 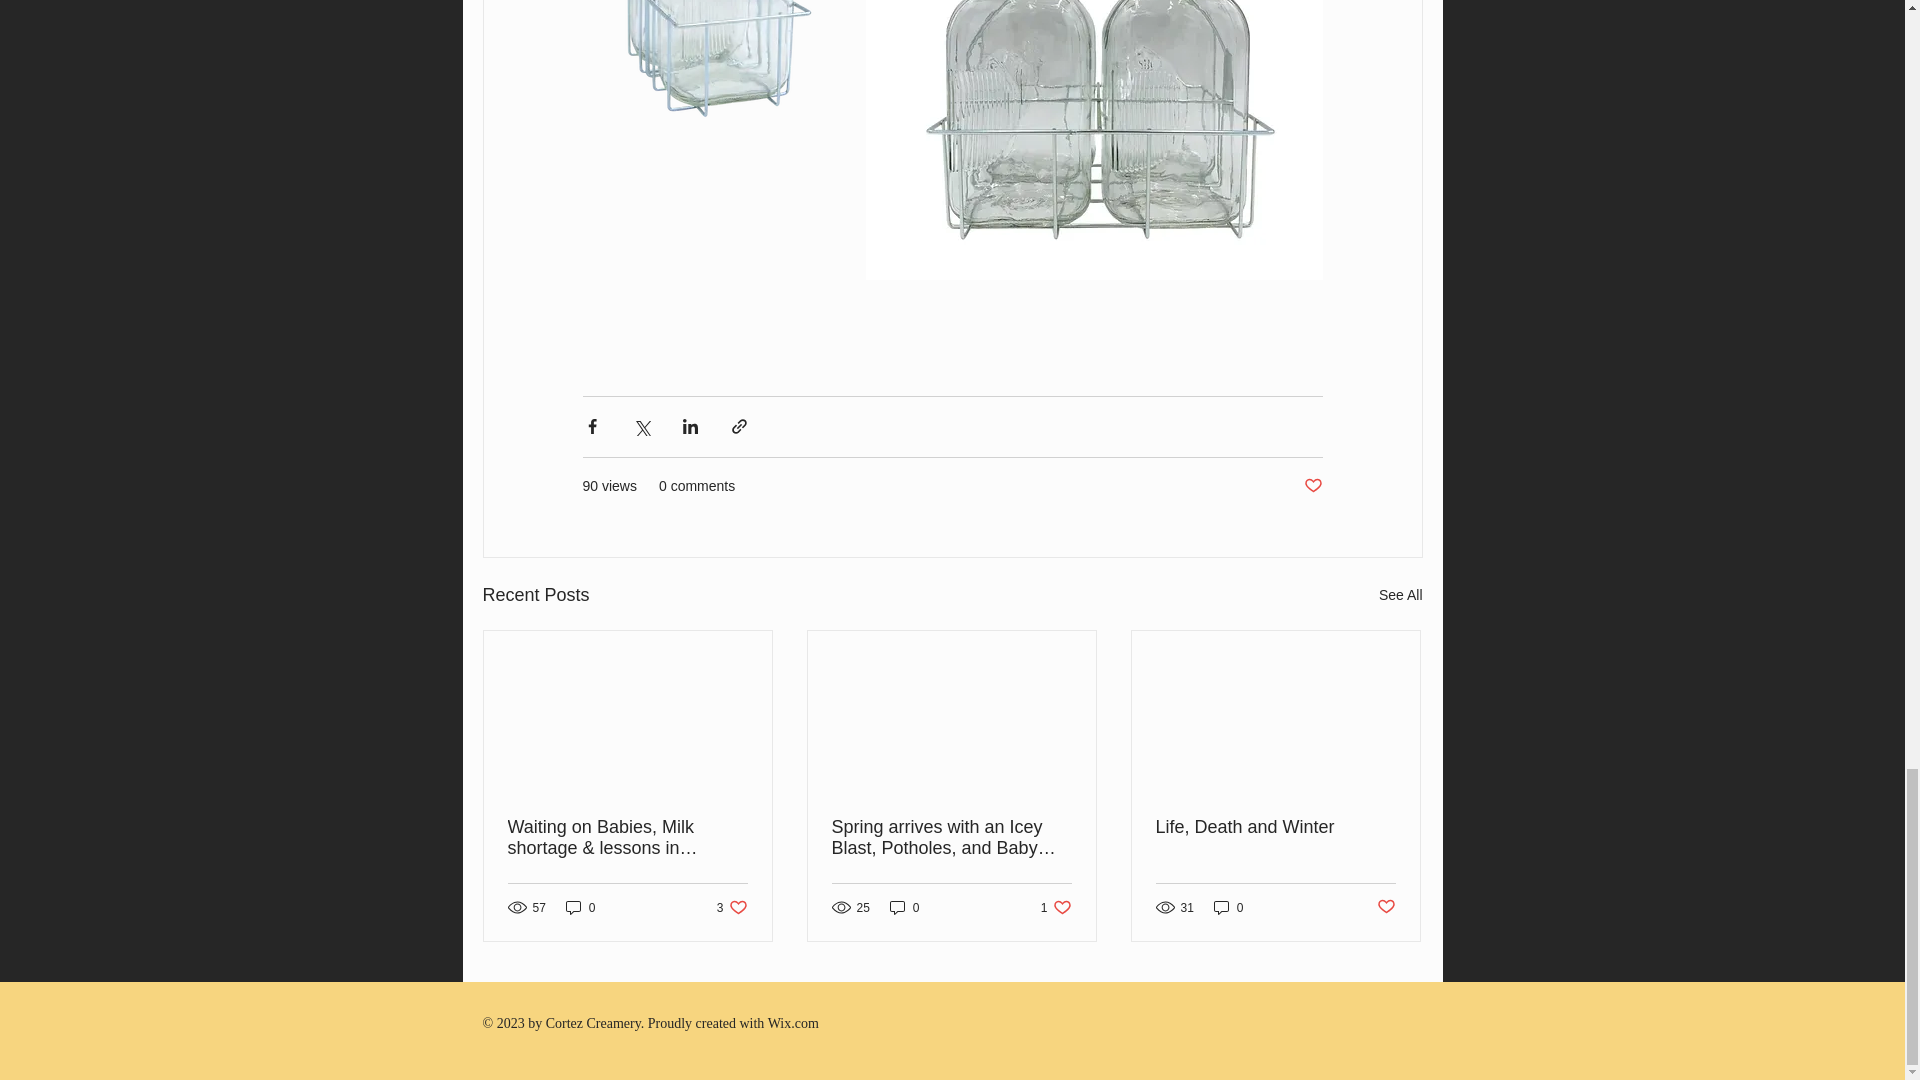 What do you see at coordinates (1400, 596) in the screenshot?
I see `See All` at bounding box center [1400, 596].